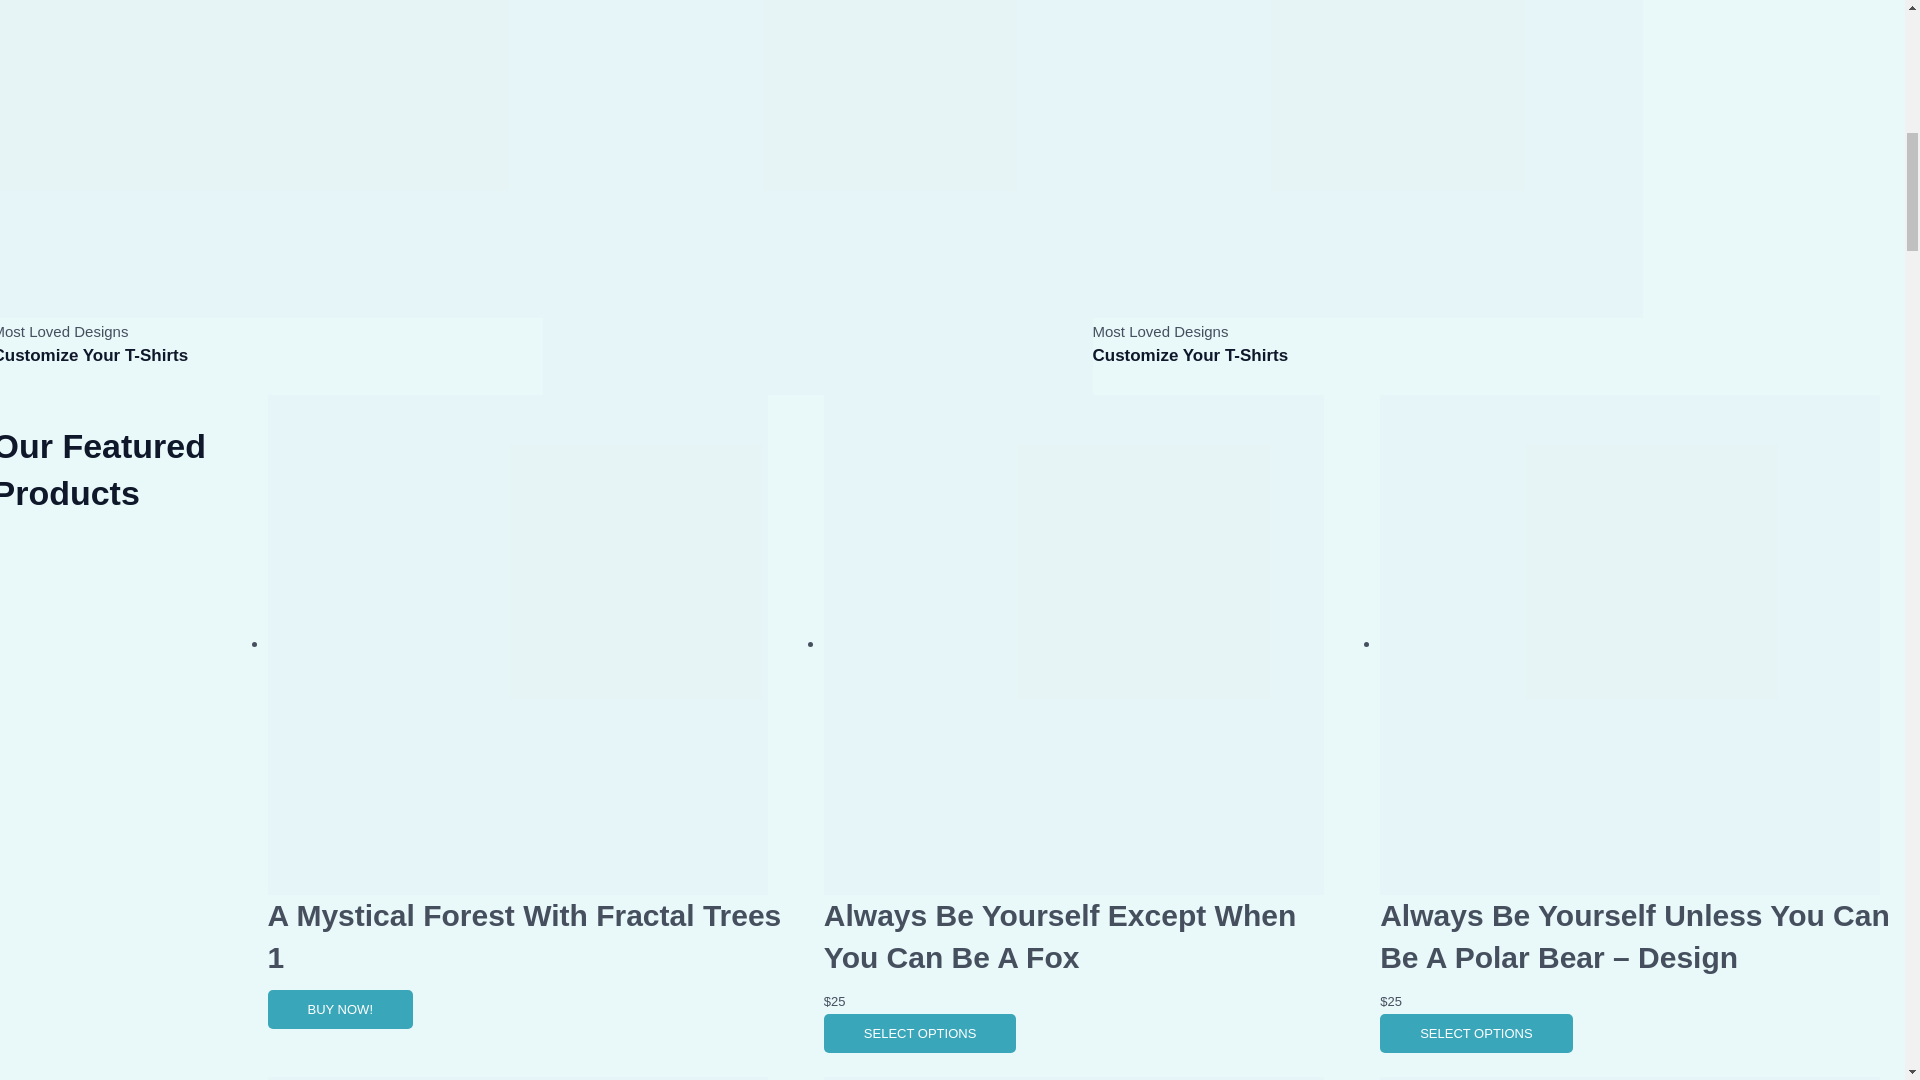  Describe the element at coordinates (270, 158) in the screenshot. I see `Home 2` at that location.